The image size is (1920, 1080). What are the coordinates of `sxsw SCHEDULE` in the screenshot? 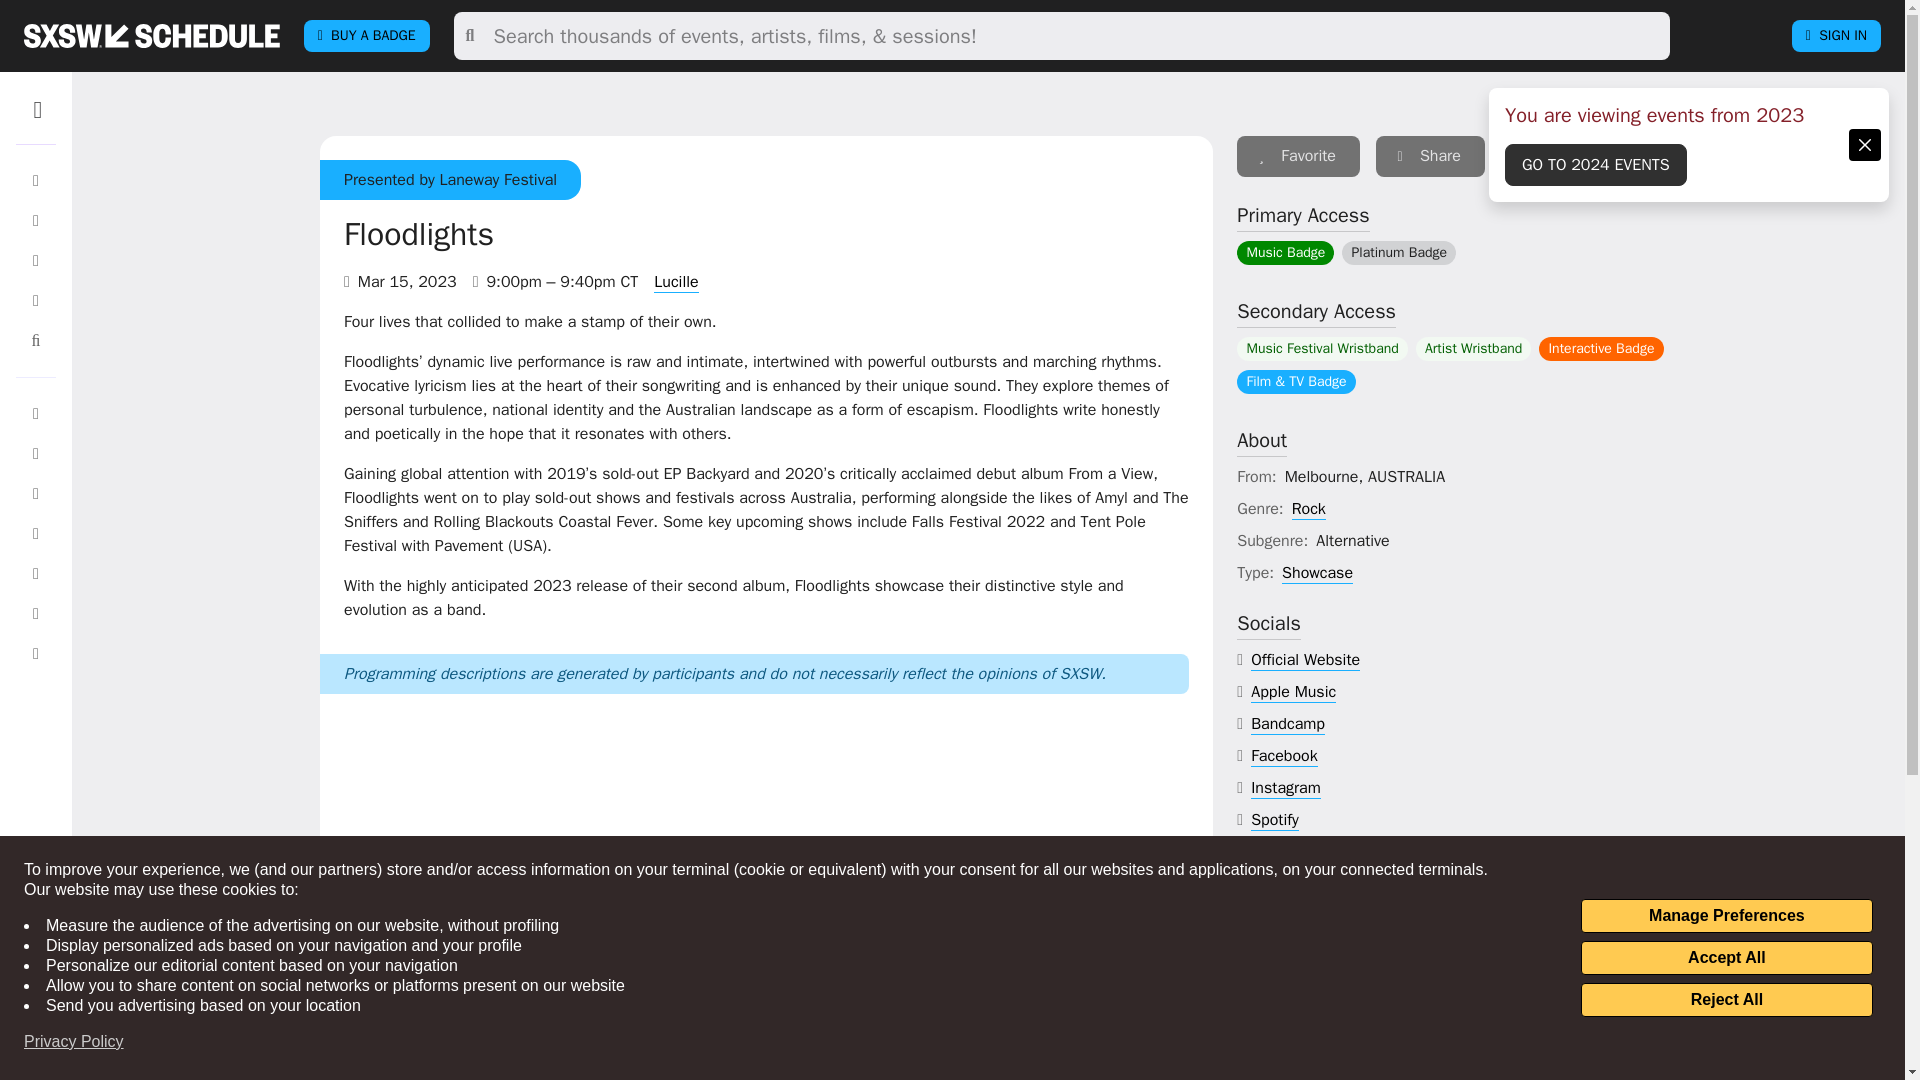 It's located at (151, 35).